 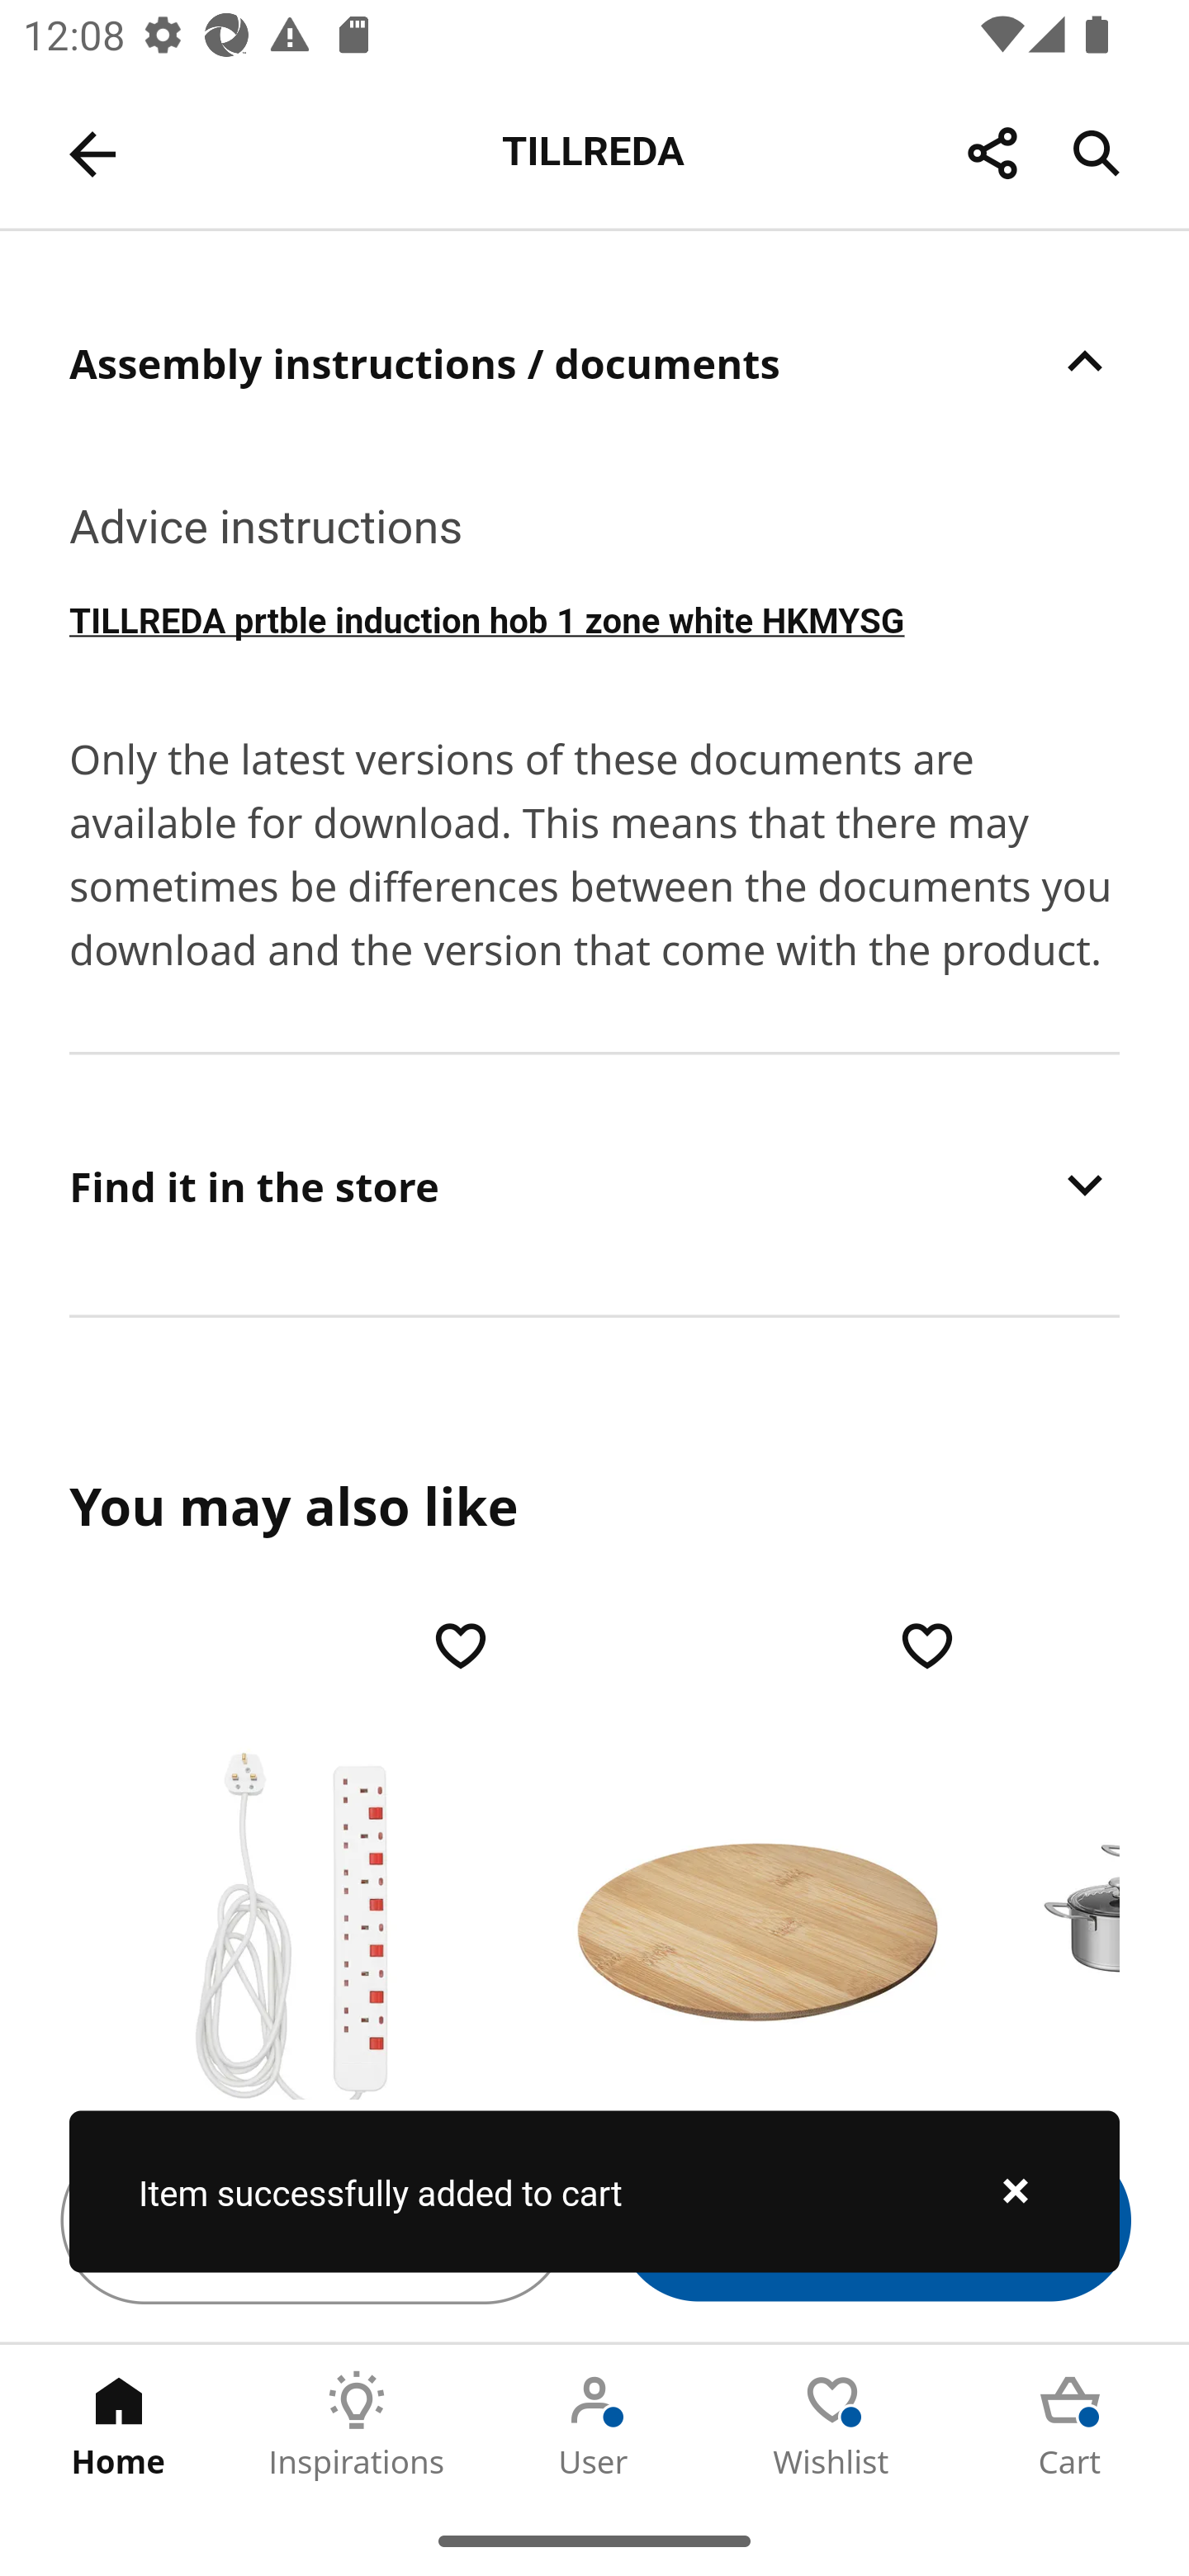 I want to click on Home
Tab 1 of 5, so click(x=119, y=2425).